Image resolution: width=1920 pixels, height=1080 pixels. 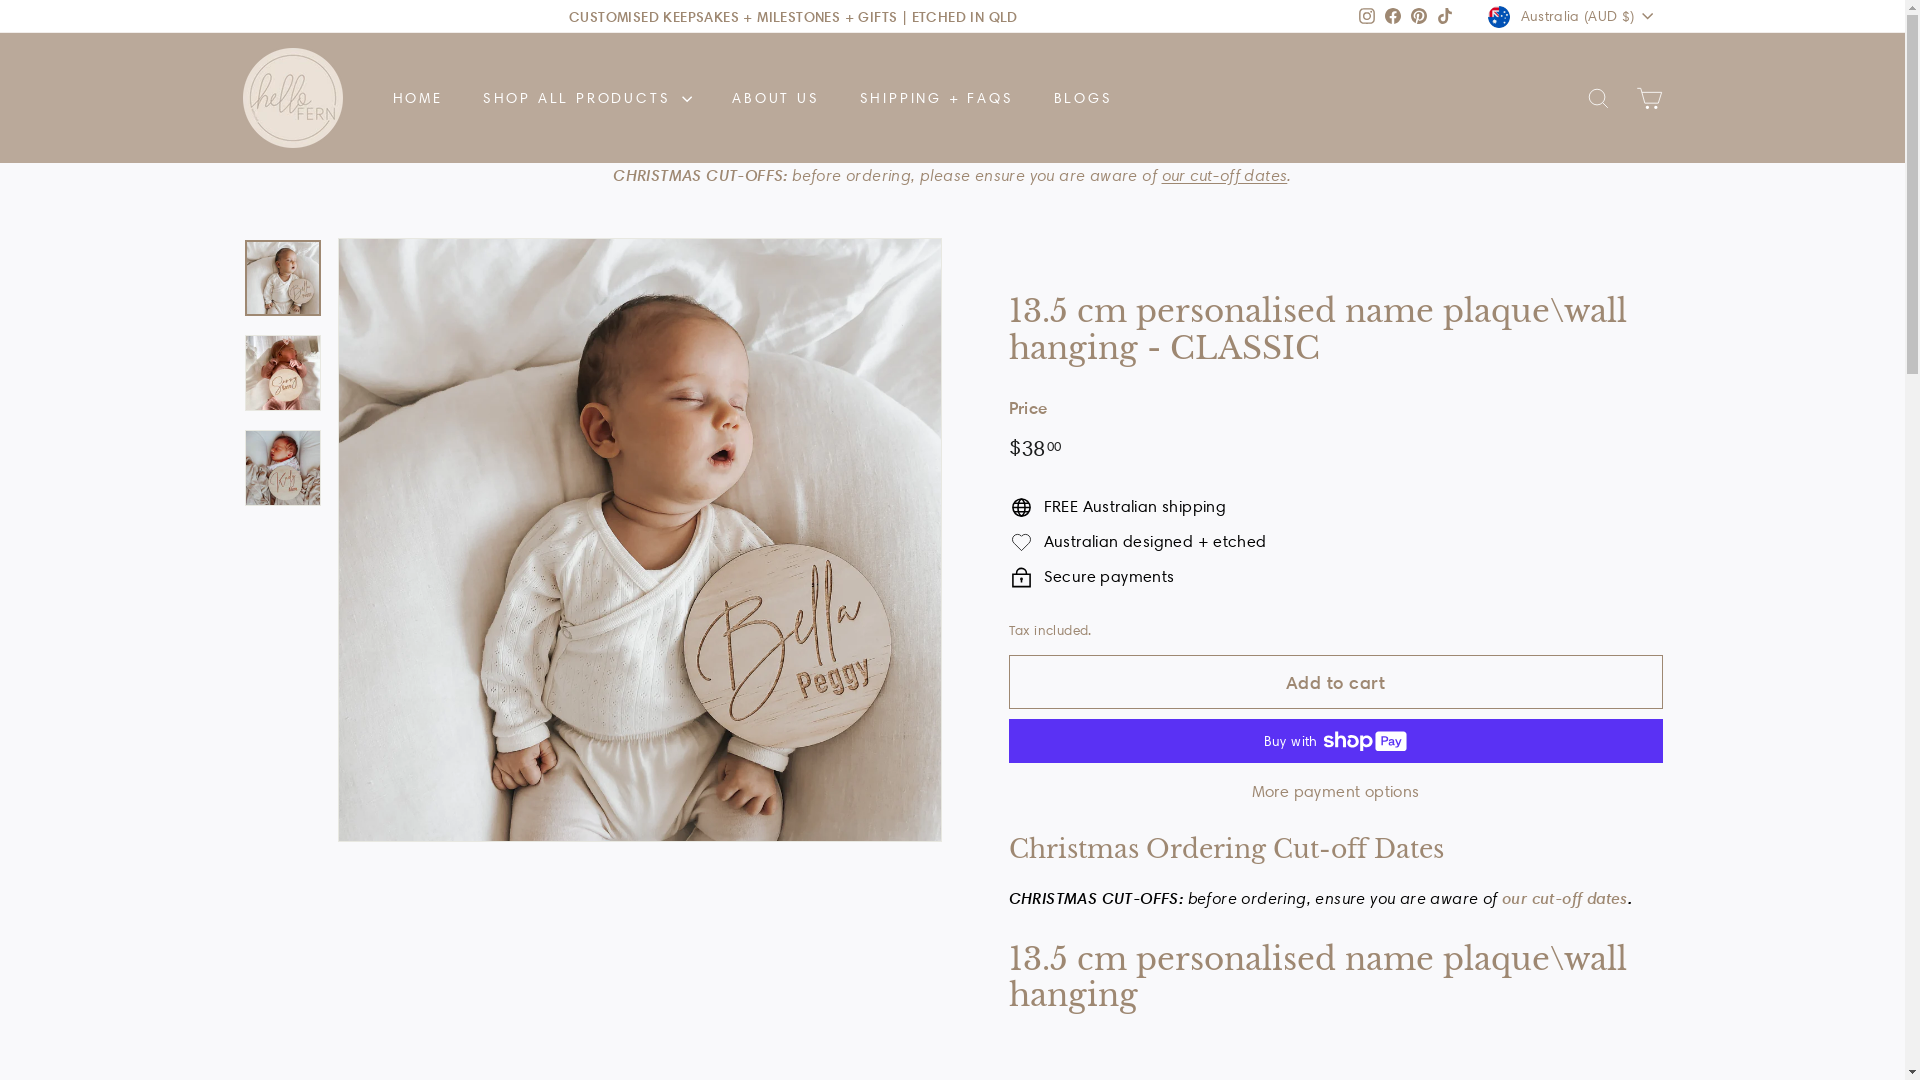 What do you see at coordinates (1575, 16) in the screenshot?
I see `Australia (AUD $)` at bounding box center [1575, 16].